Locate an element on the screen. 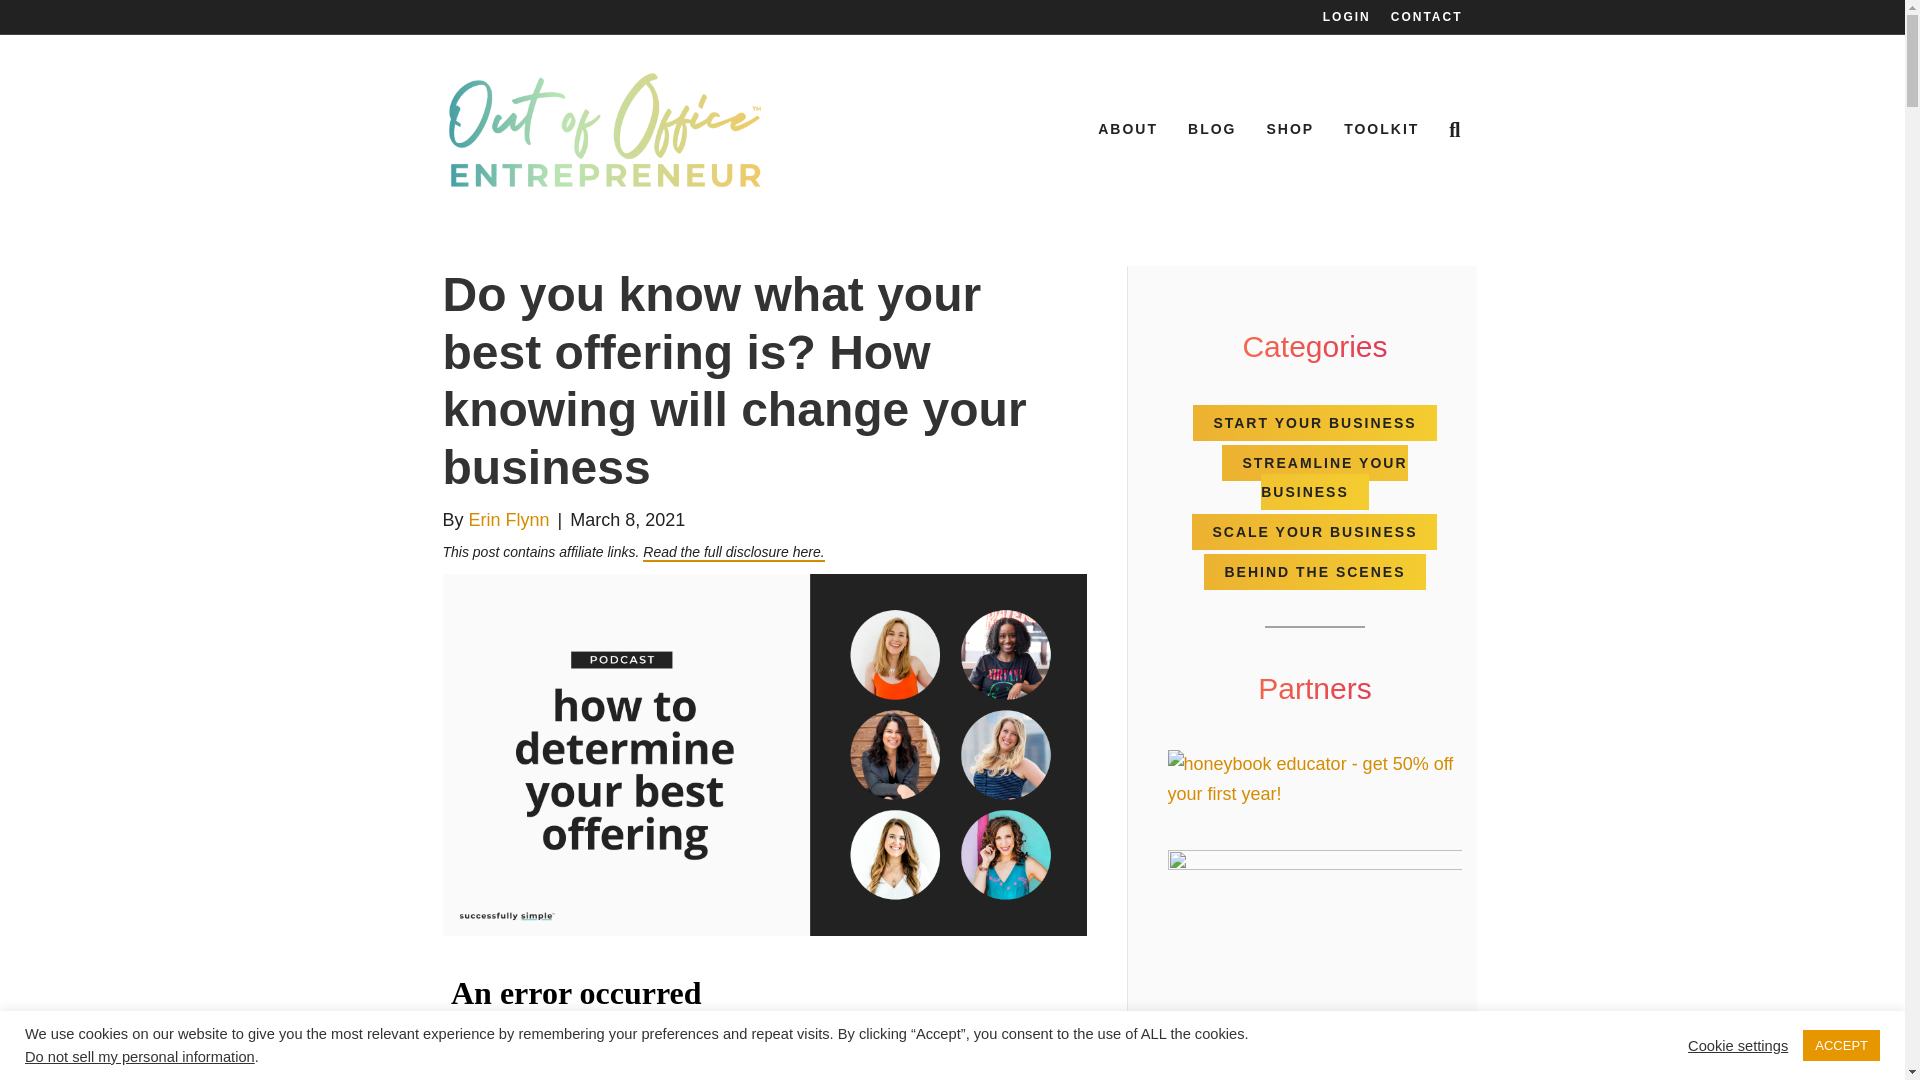 The width and height of the screenshot is (1920, 1080). CONTACT is located at coordinates (1426, 17).